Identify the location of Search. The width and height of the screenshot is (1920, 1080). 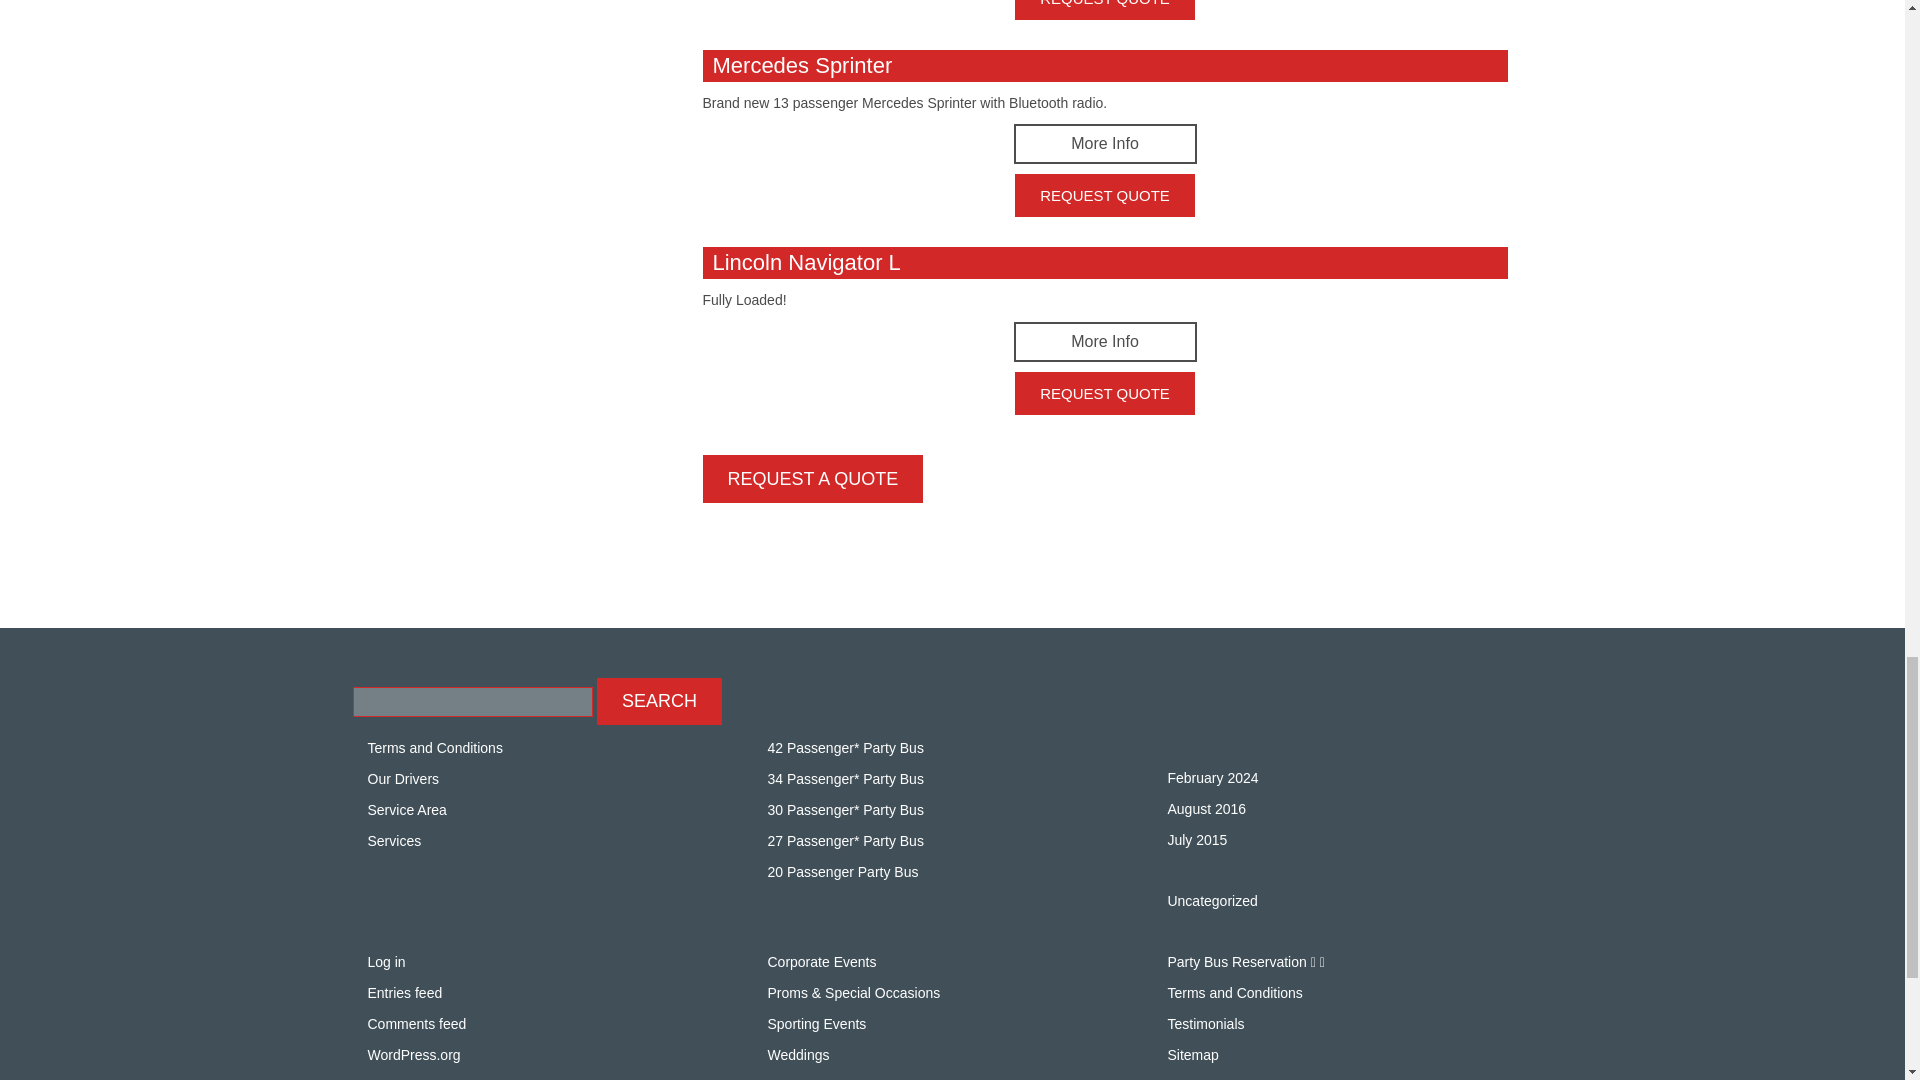
(659, 701).